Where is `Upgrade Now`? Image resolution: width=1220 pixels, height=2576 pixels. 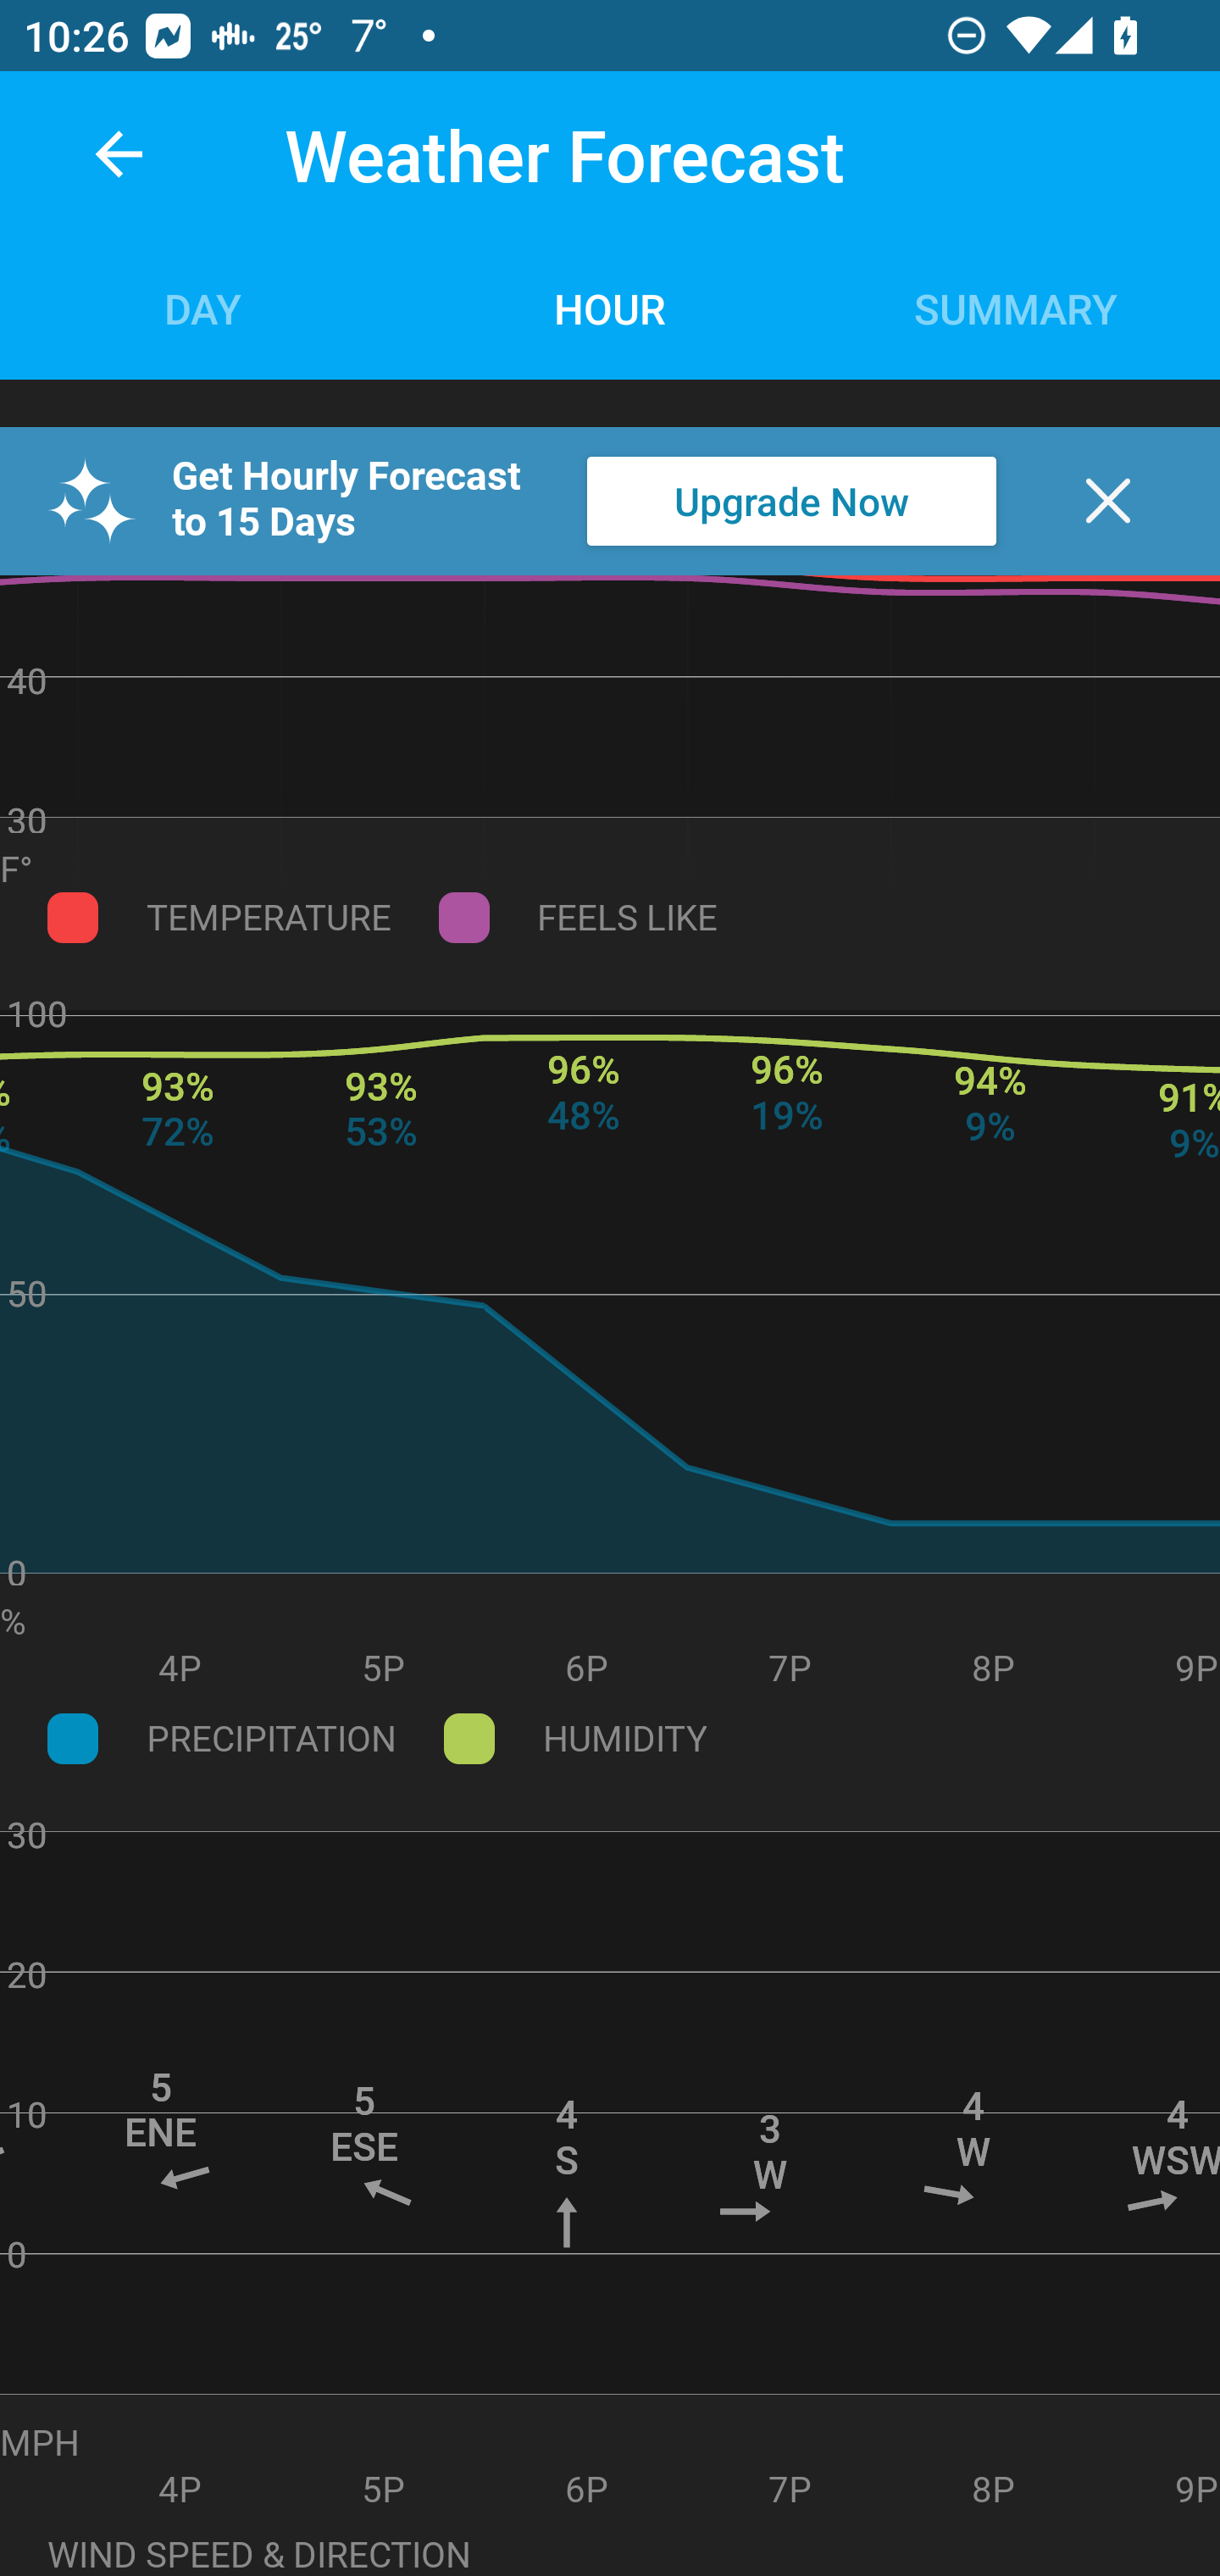
Upgrade Now is located at coordinates (791, 501).